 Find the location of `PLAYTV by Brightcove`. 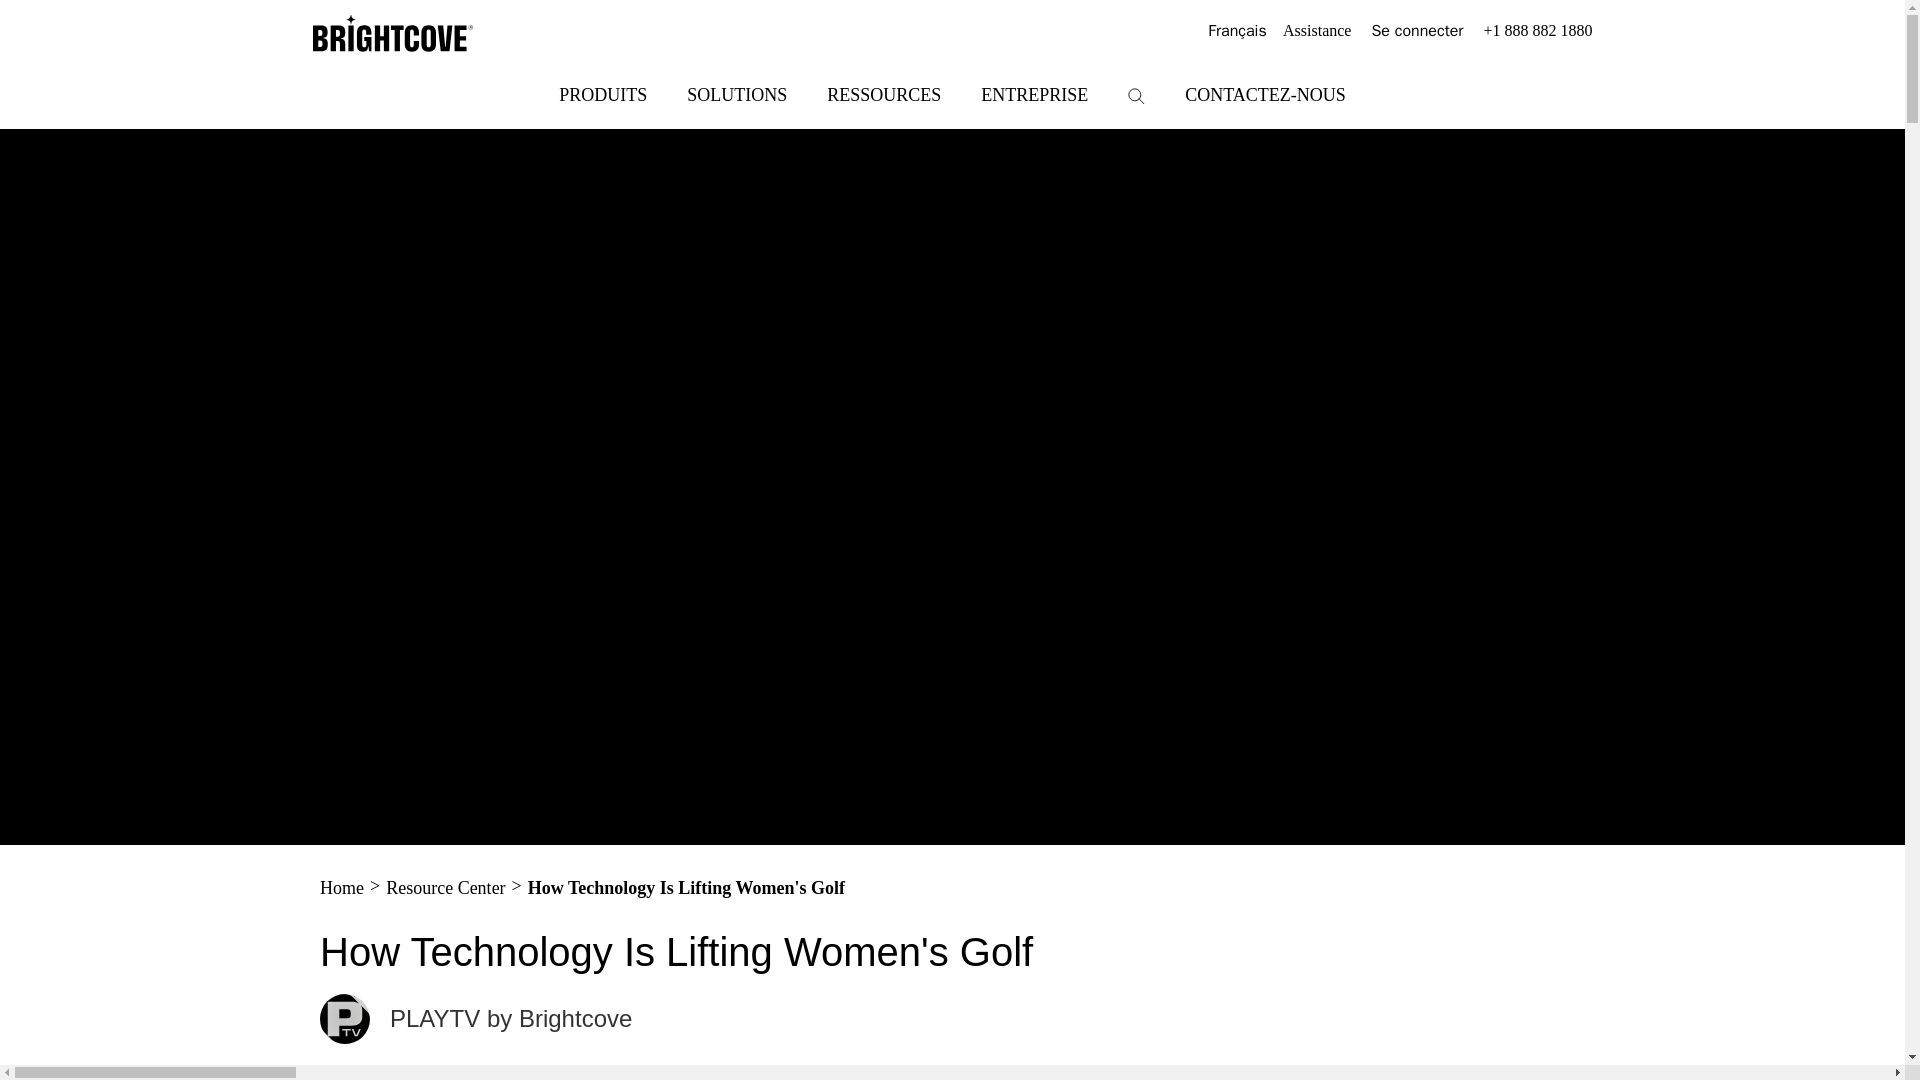

PLAYTV by Brightcove is located at coordinates (476, 1018).